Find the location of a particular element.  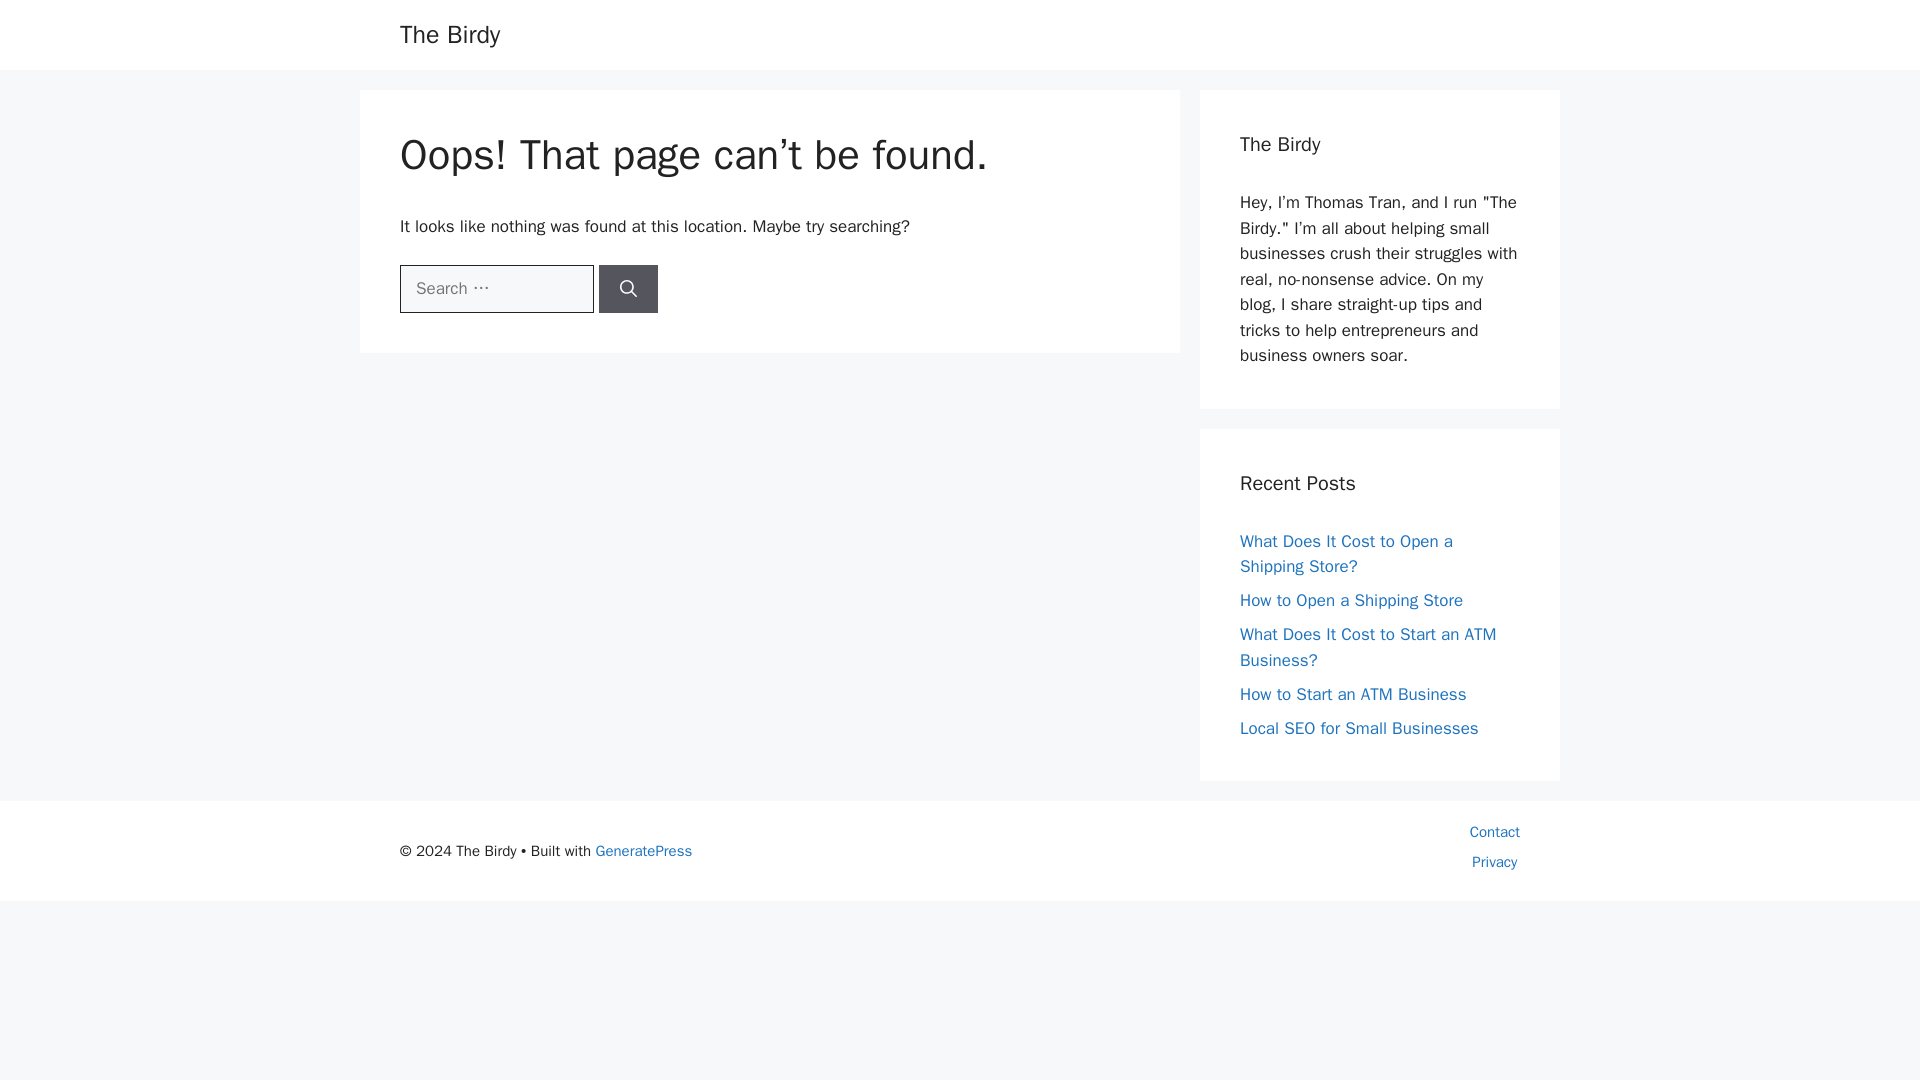

Search for: is located at coordinates (496, 288).